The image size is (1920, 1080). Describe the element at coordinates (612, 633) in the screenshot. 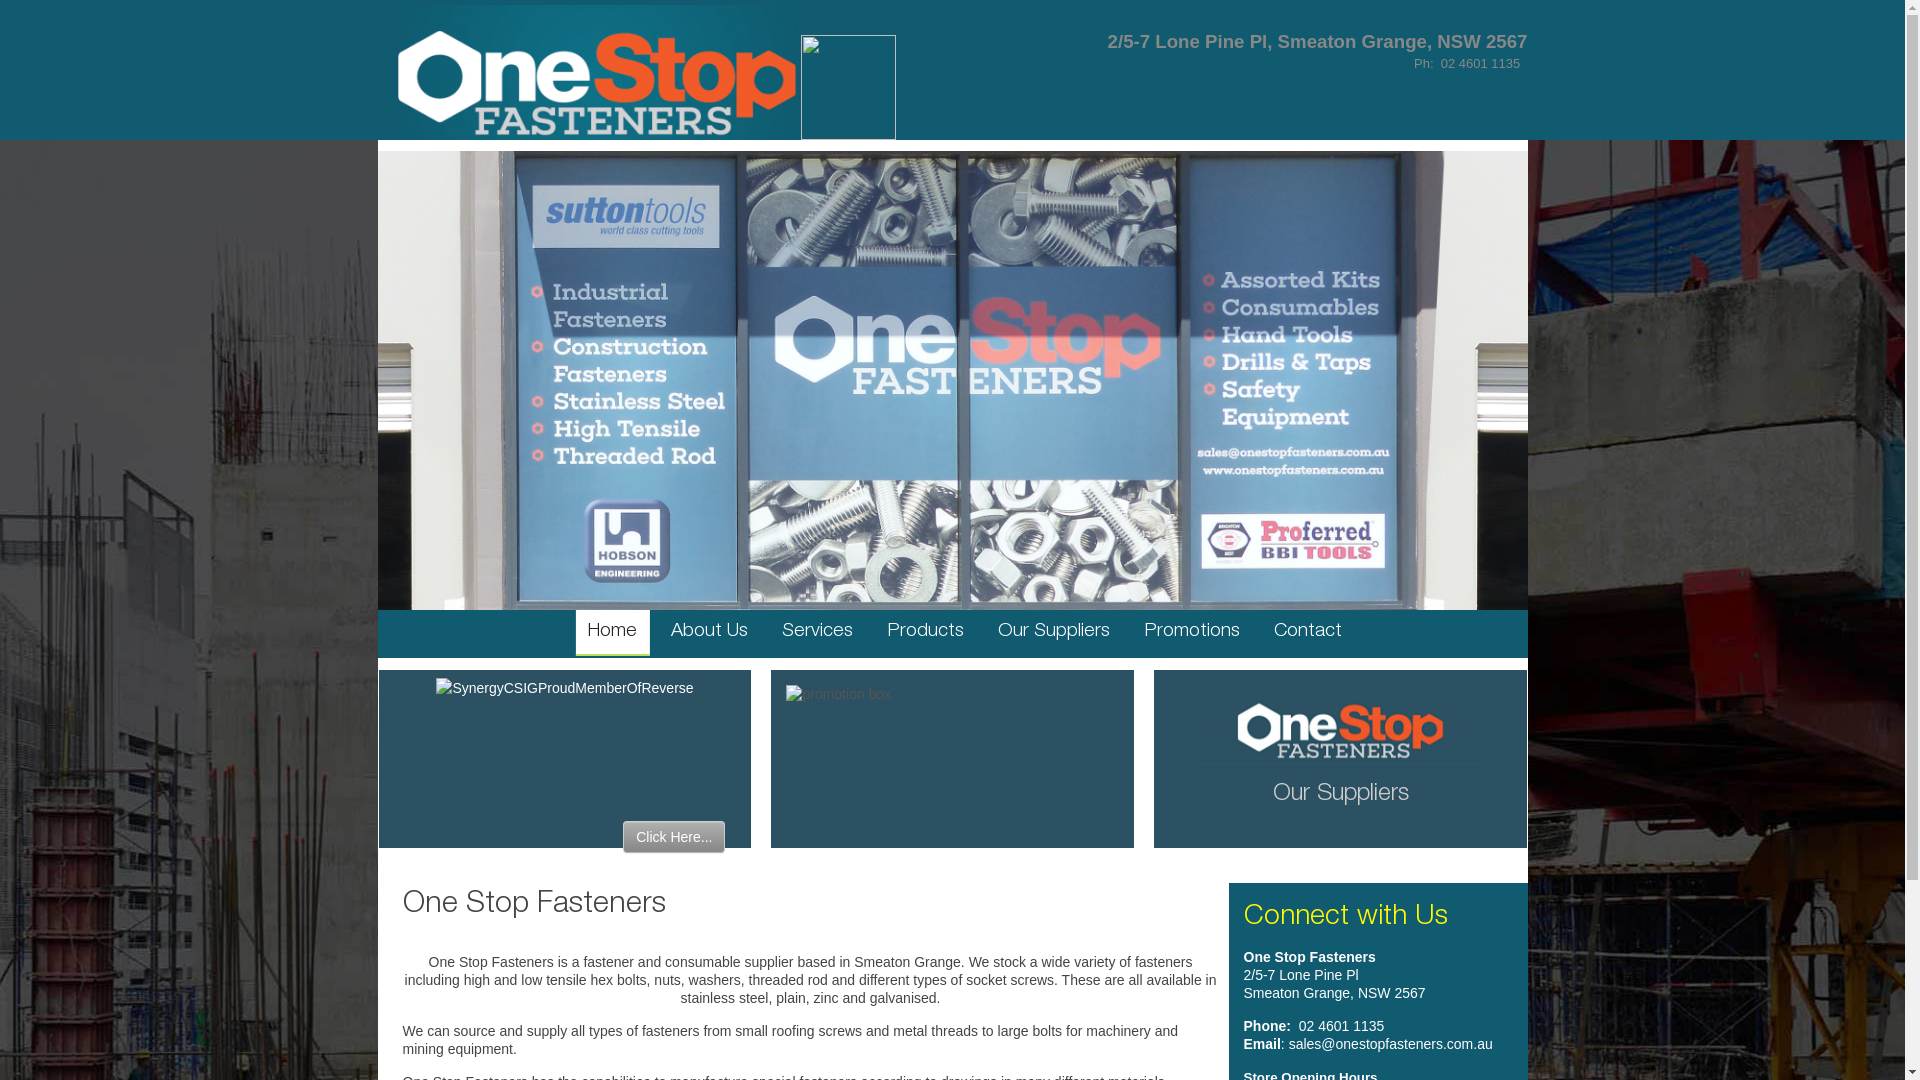

I see `Home` at that location.